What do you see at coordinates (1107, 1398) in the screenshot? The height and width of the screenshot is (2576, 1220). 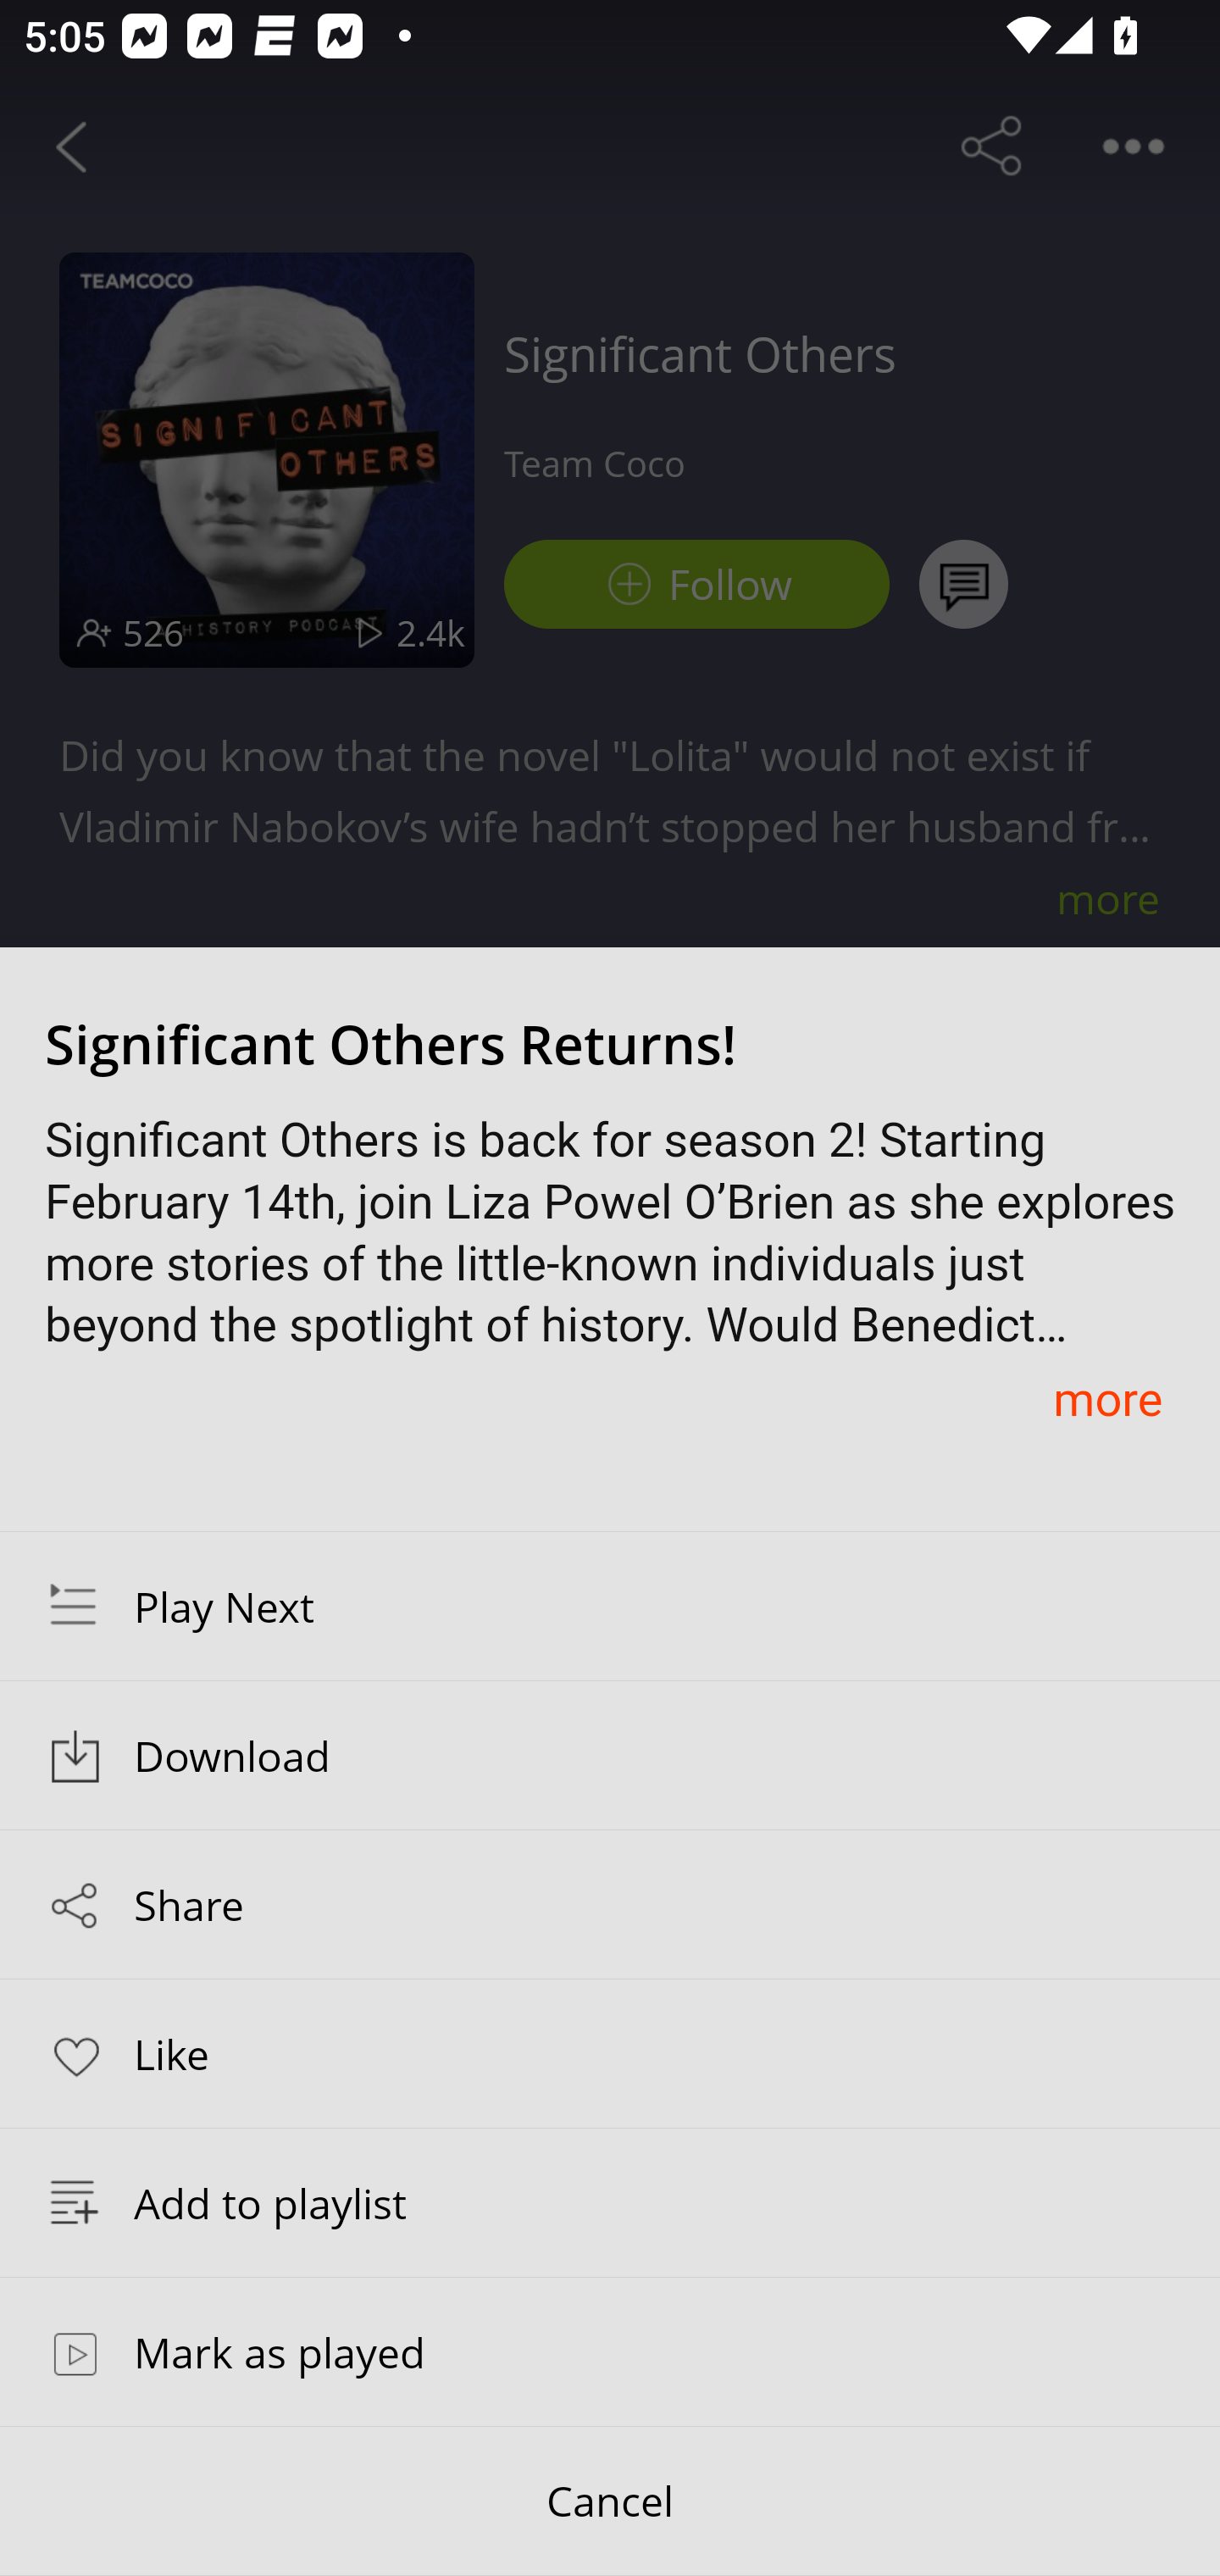 I see `more` at bounding box center [1107, 1398].